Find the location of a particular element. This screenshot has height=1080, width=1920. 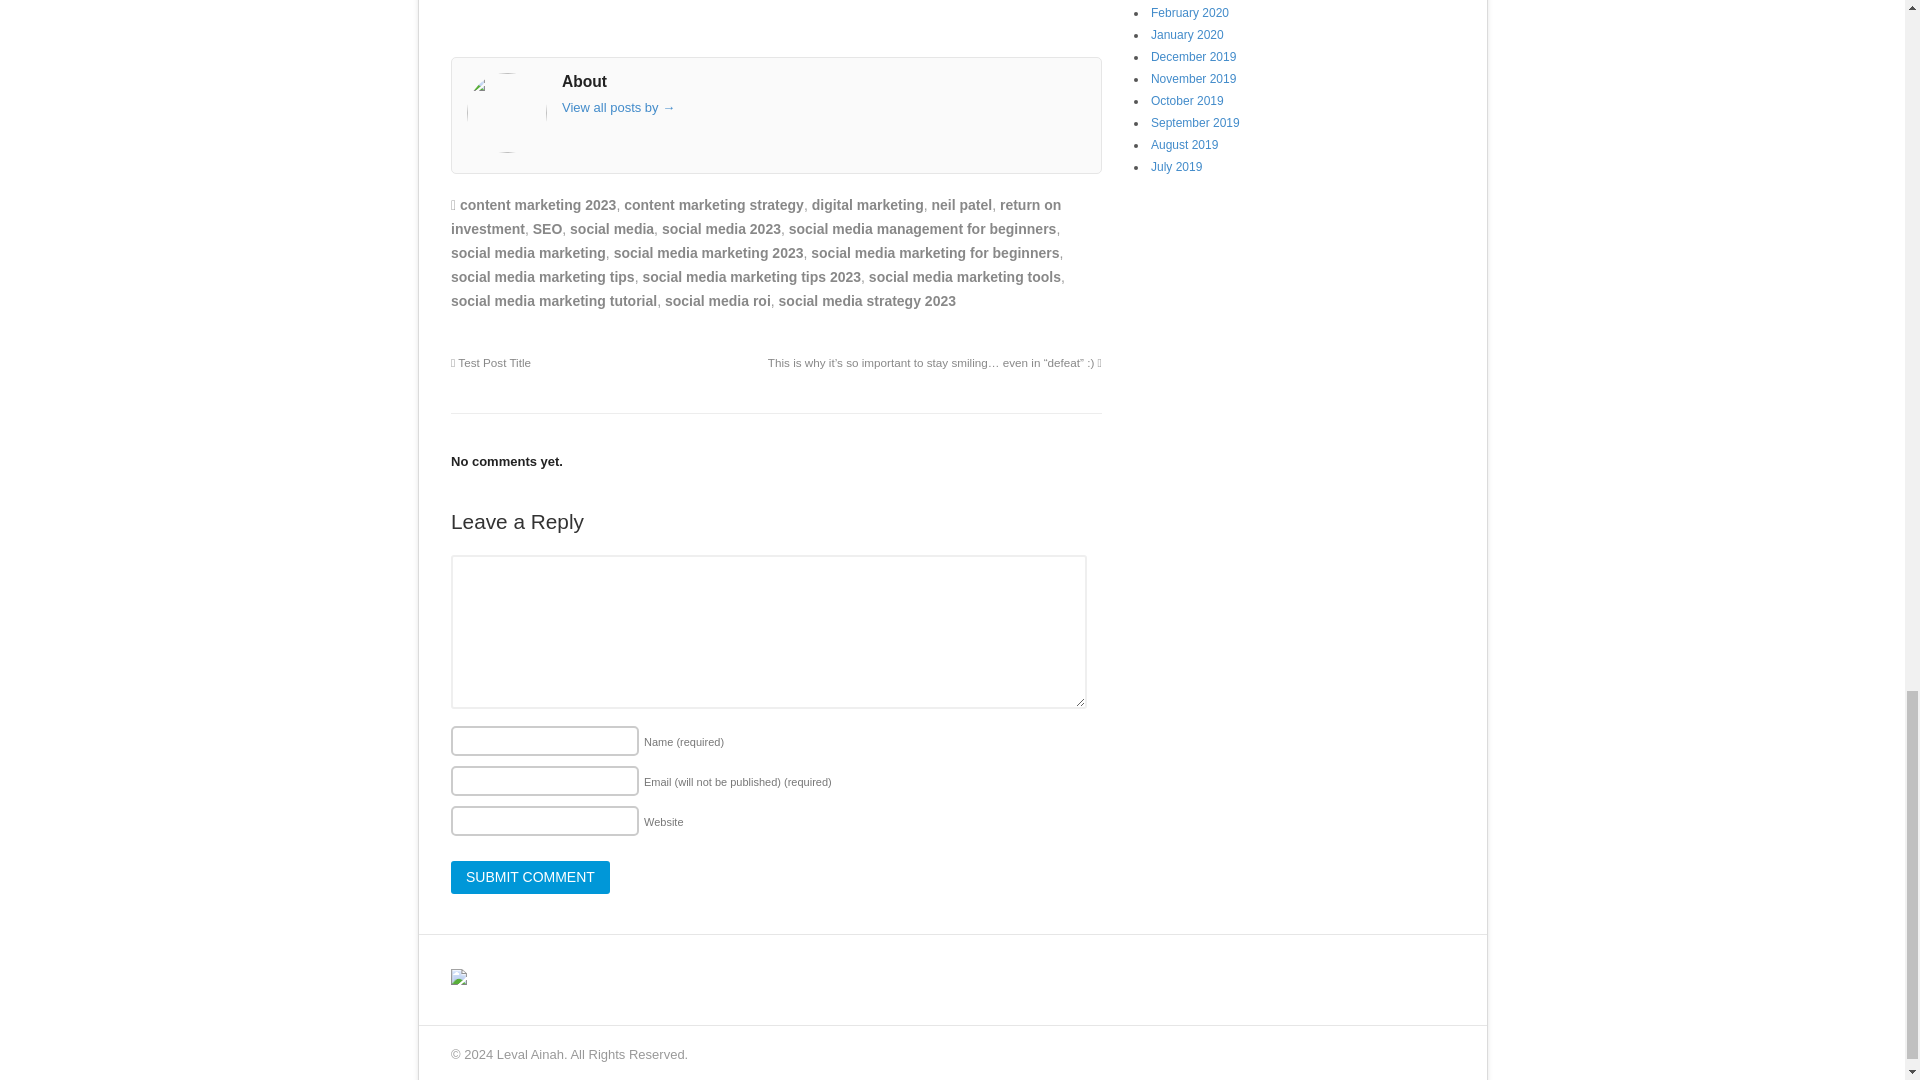

Test Post Title is located at coordinates (491, 362).